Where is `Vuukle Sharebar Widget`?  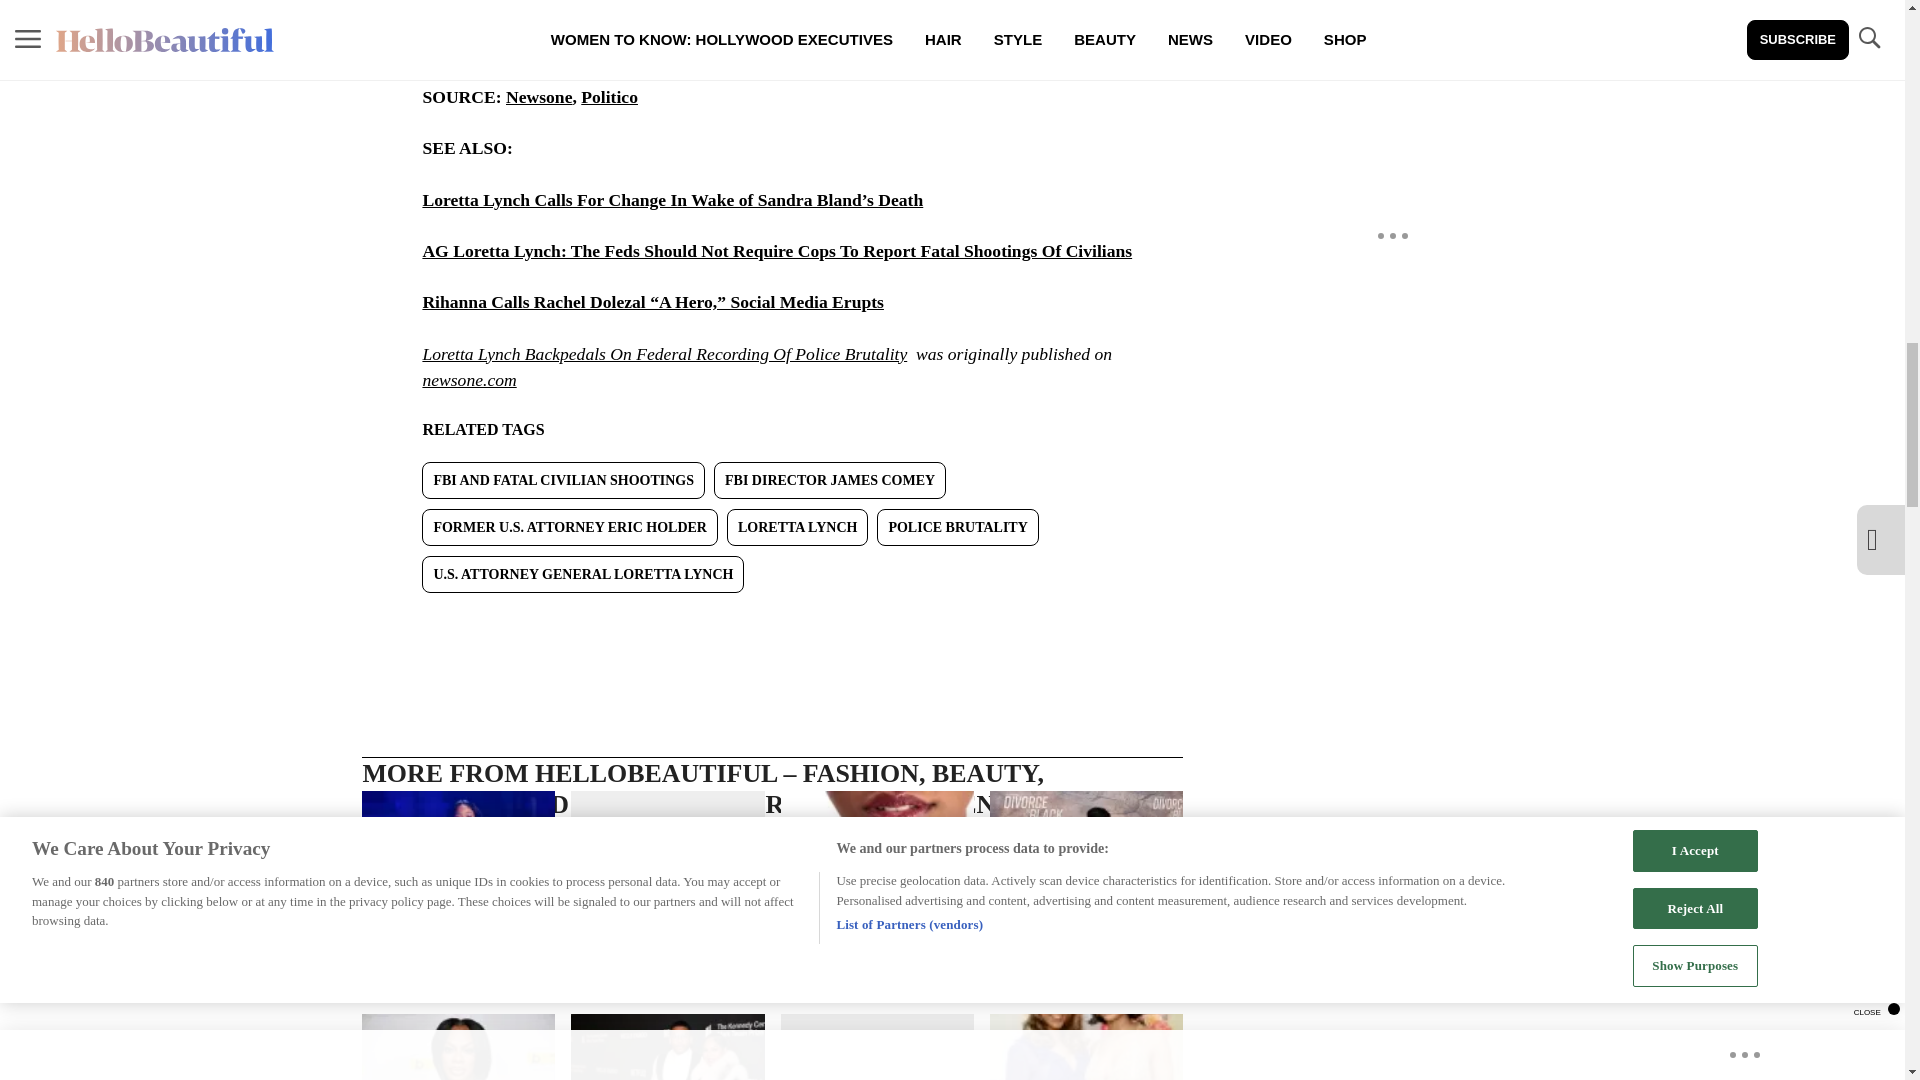
Vuukle Sharebar Widget is located at coordinates (772, 625).